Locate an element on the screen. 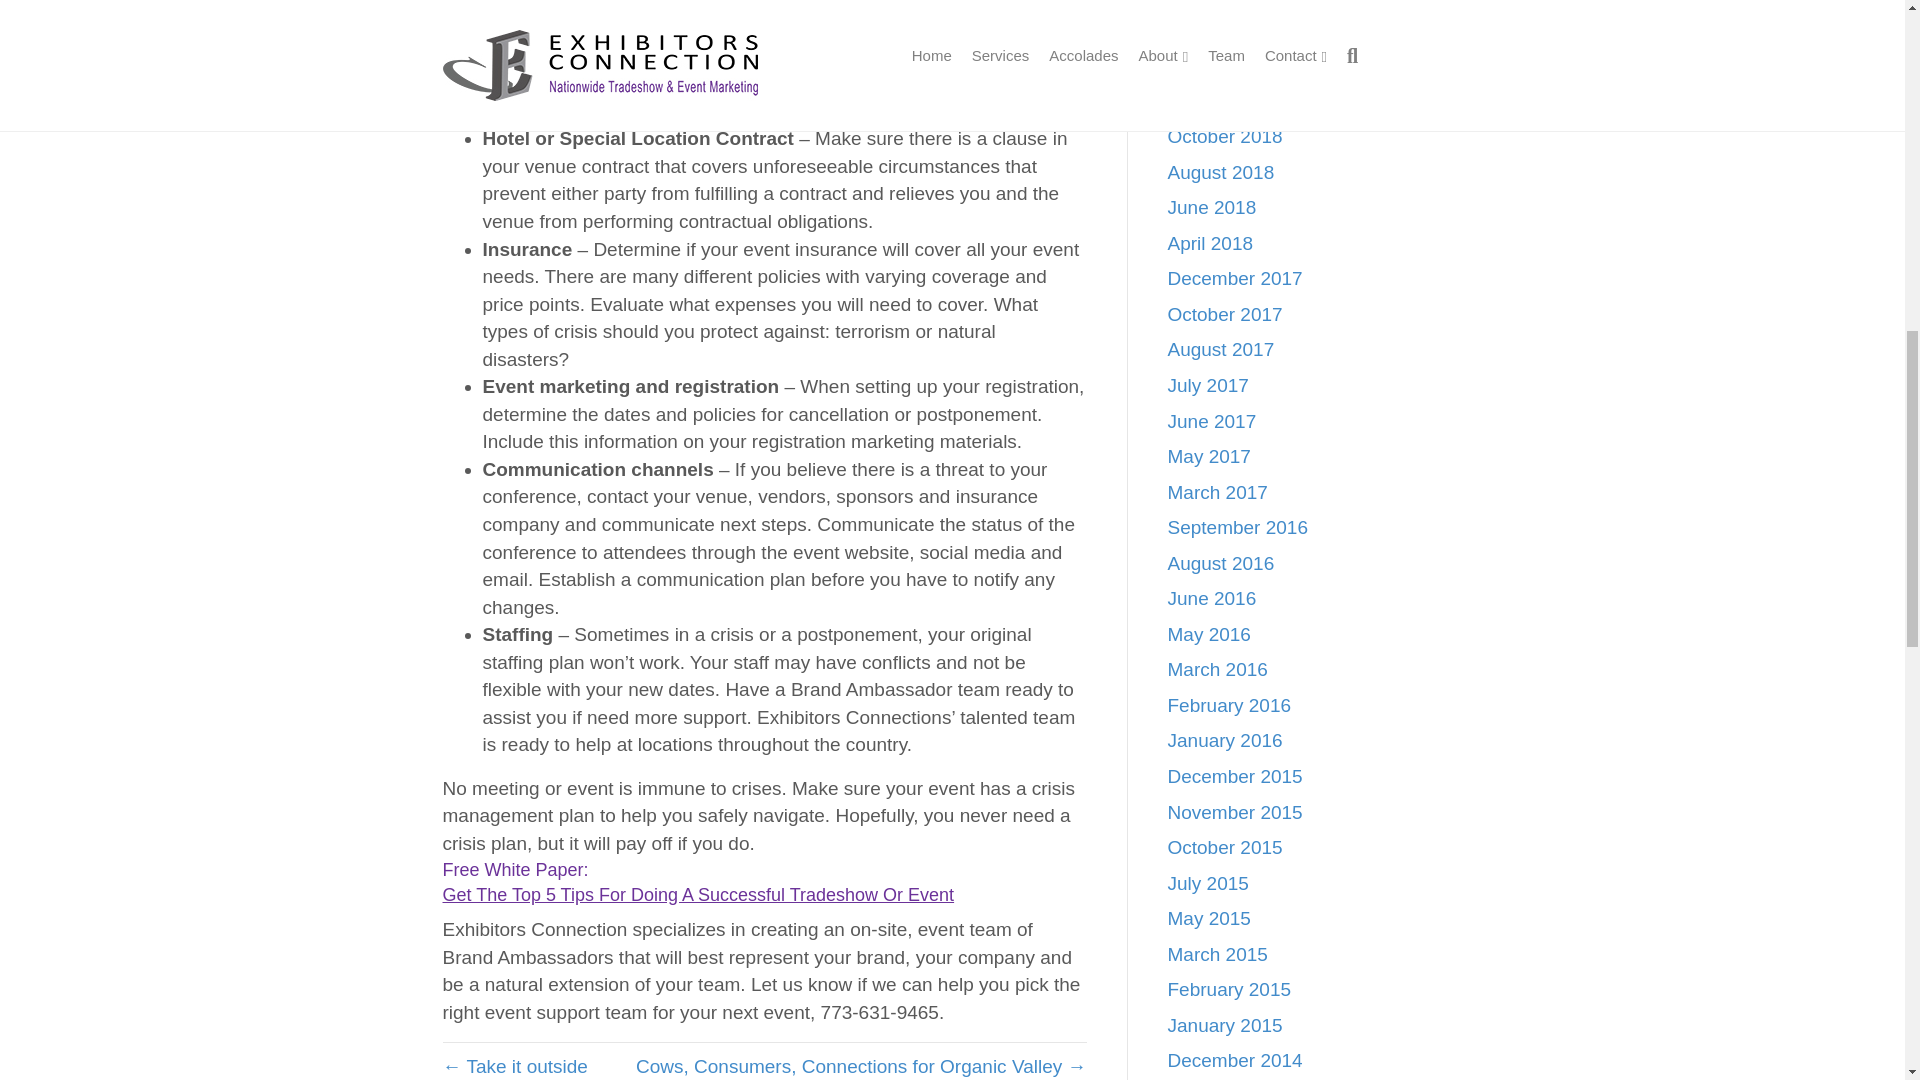  August 2018 is located at coordinates (1220, 172).